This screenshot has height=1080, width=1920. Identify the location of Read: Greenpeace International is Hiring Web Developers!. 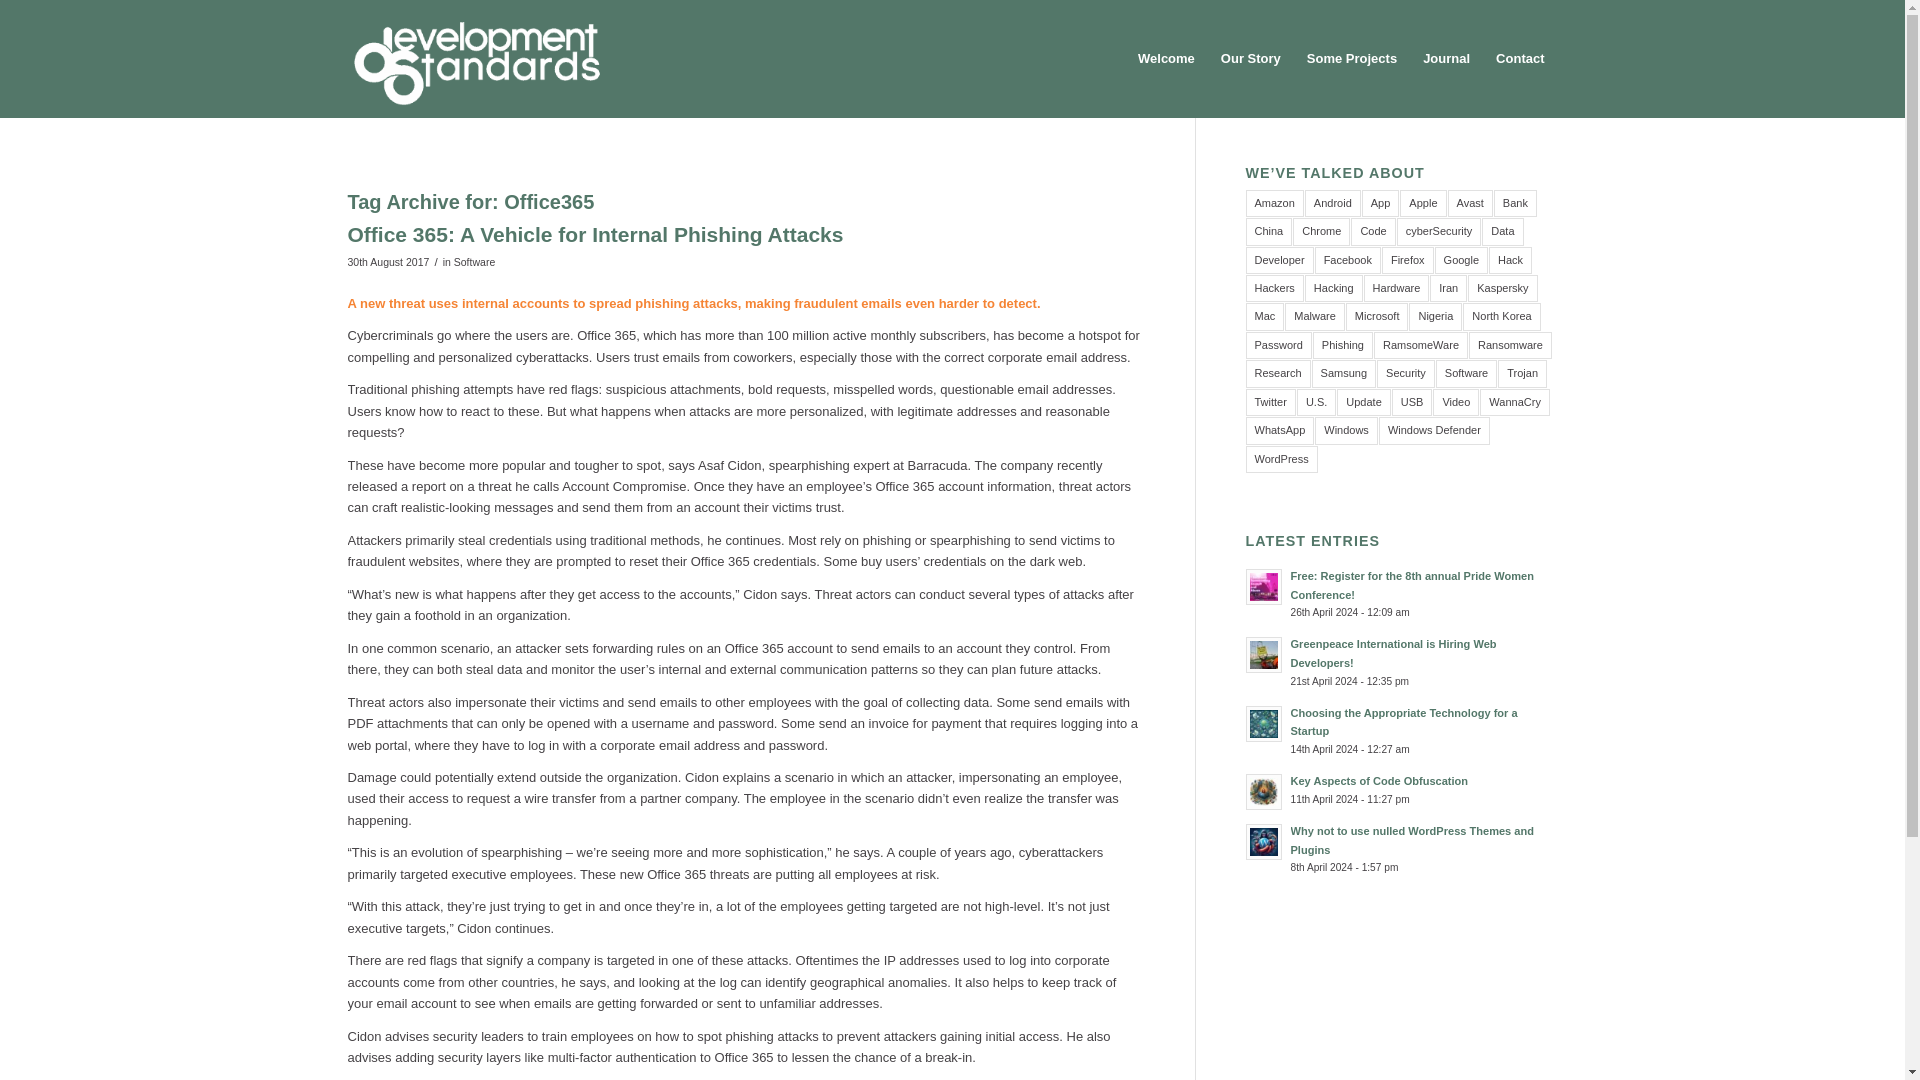
(1264, 654).